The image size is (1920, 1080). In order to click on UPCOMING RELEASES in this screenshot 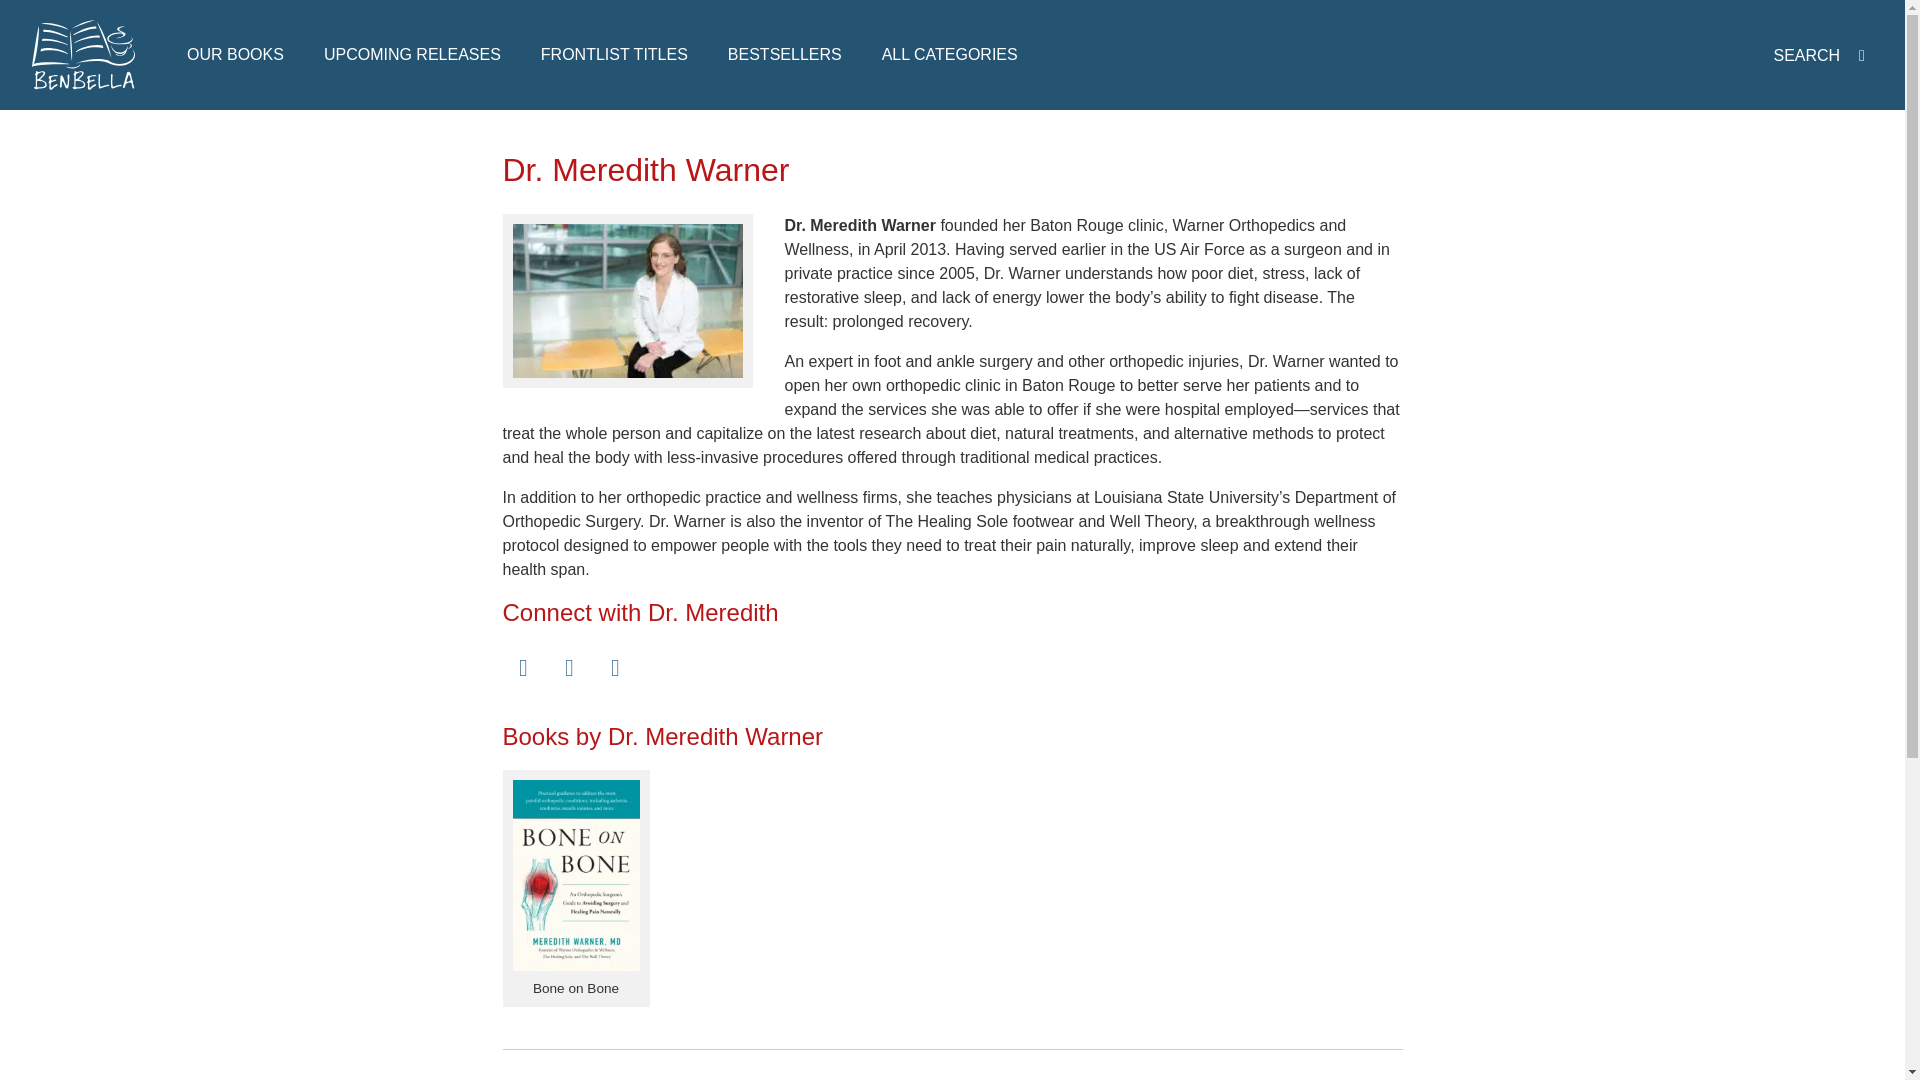, I will do `click(412, 54)`.